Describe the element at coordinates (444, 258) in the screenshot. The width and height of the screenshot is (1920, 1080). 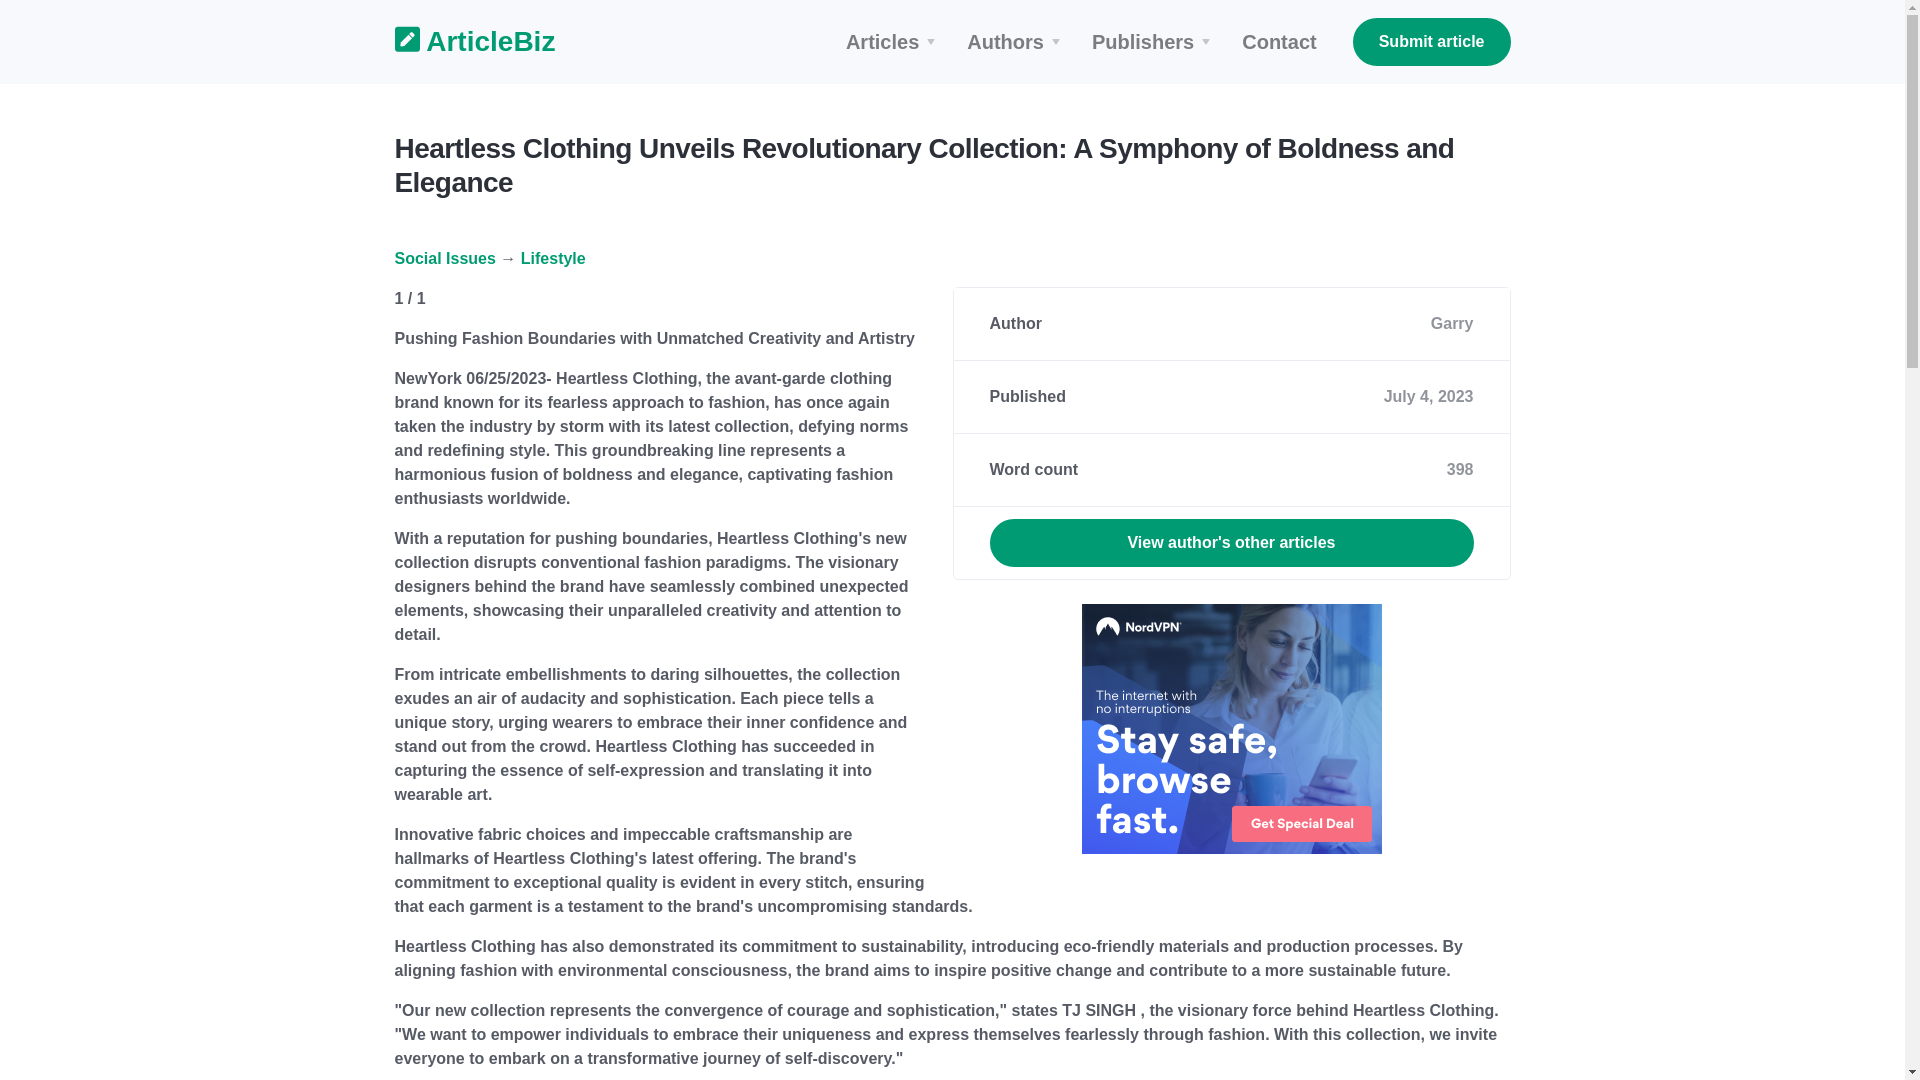
I see `Social Issues` at that location.